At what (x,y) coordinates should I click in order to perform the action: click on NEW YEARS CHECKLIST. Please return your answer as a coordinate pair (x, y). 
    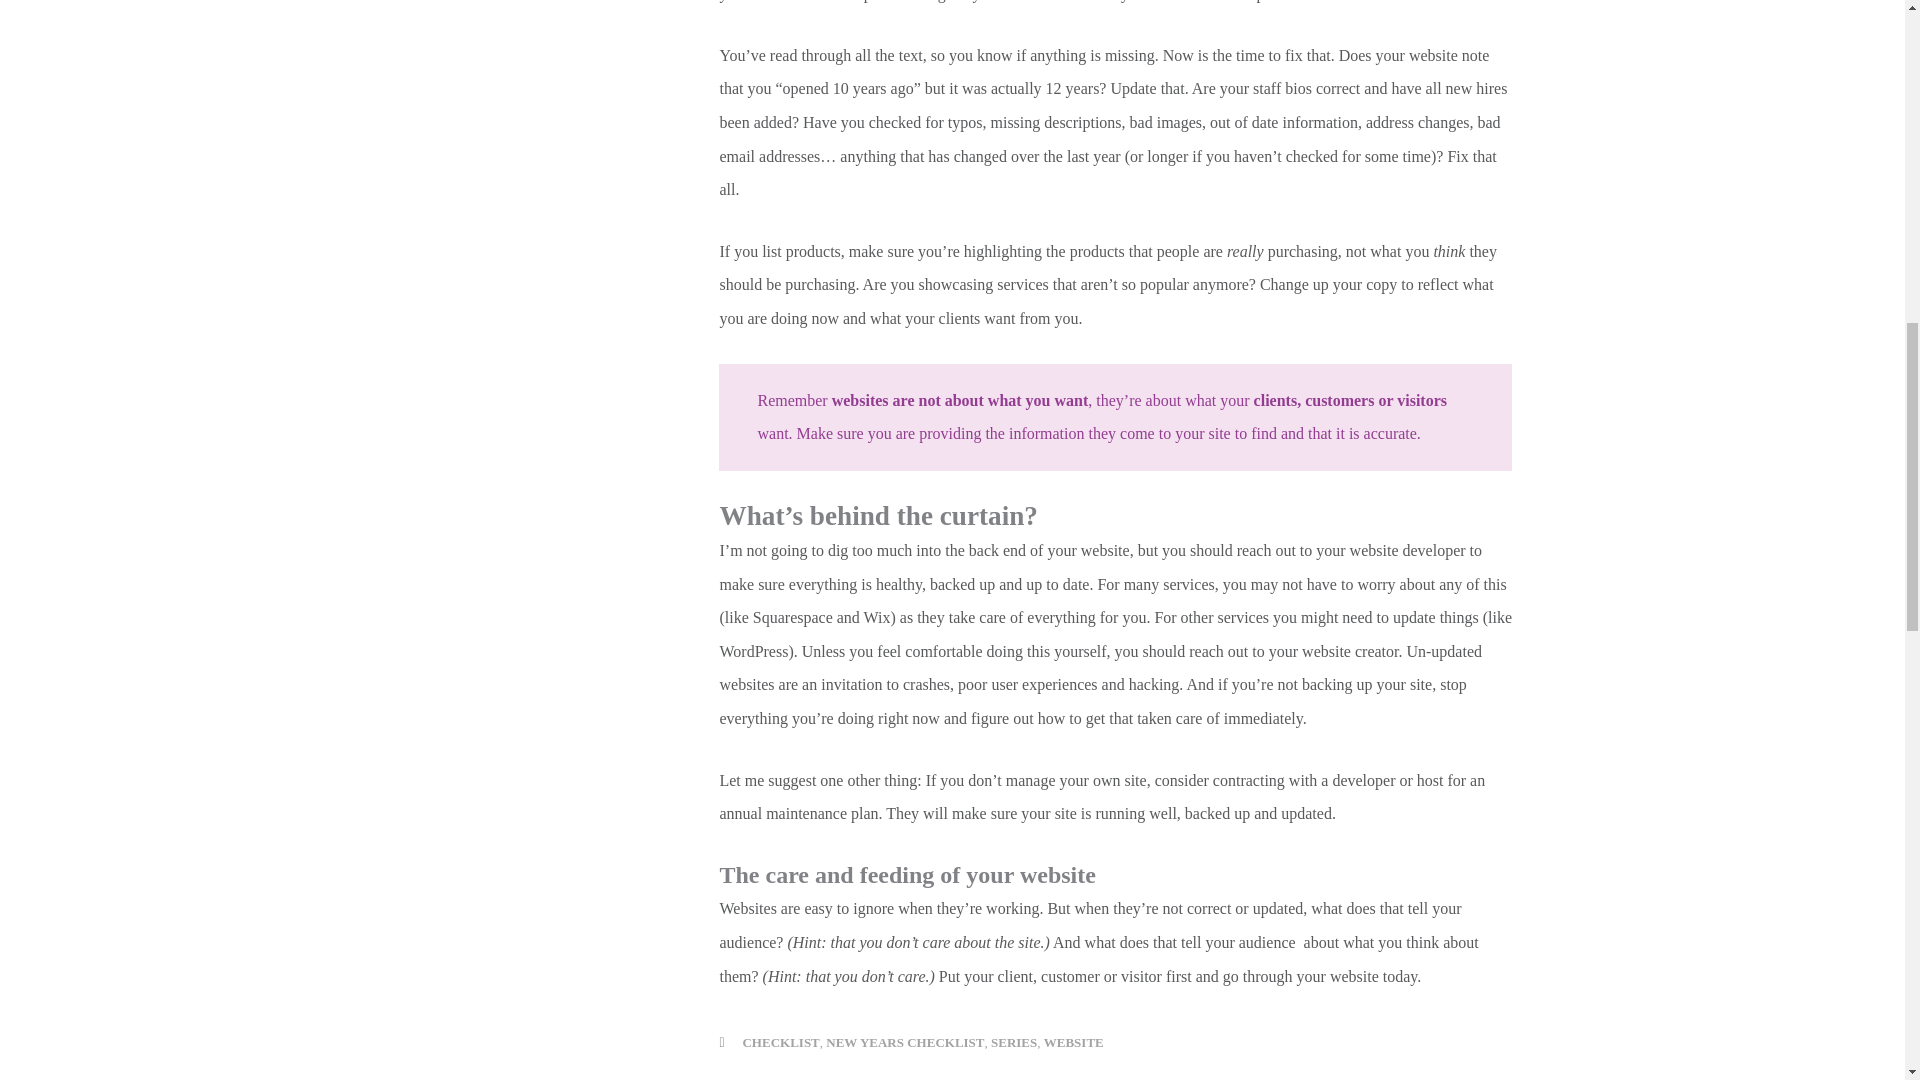
    Looking at the image, I should click on (904, 1042).